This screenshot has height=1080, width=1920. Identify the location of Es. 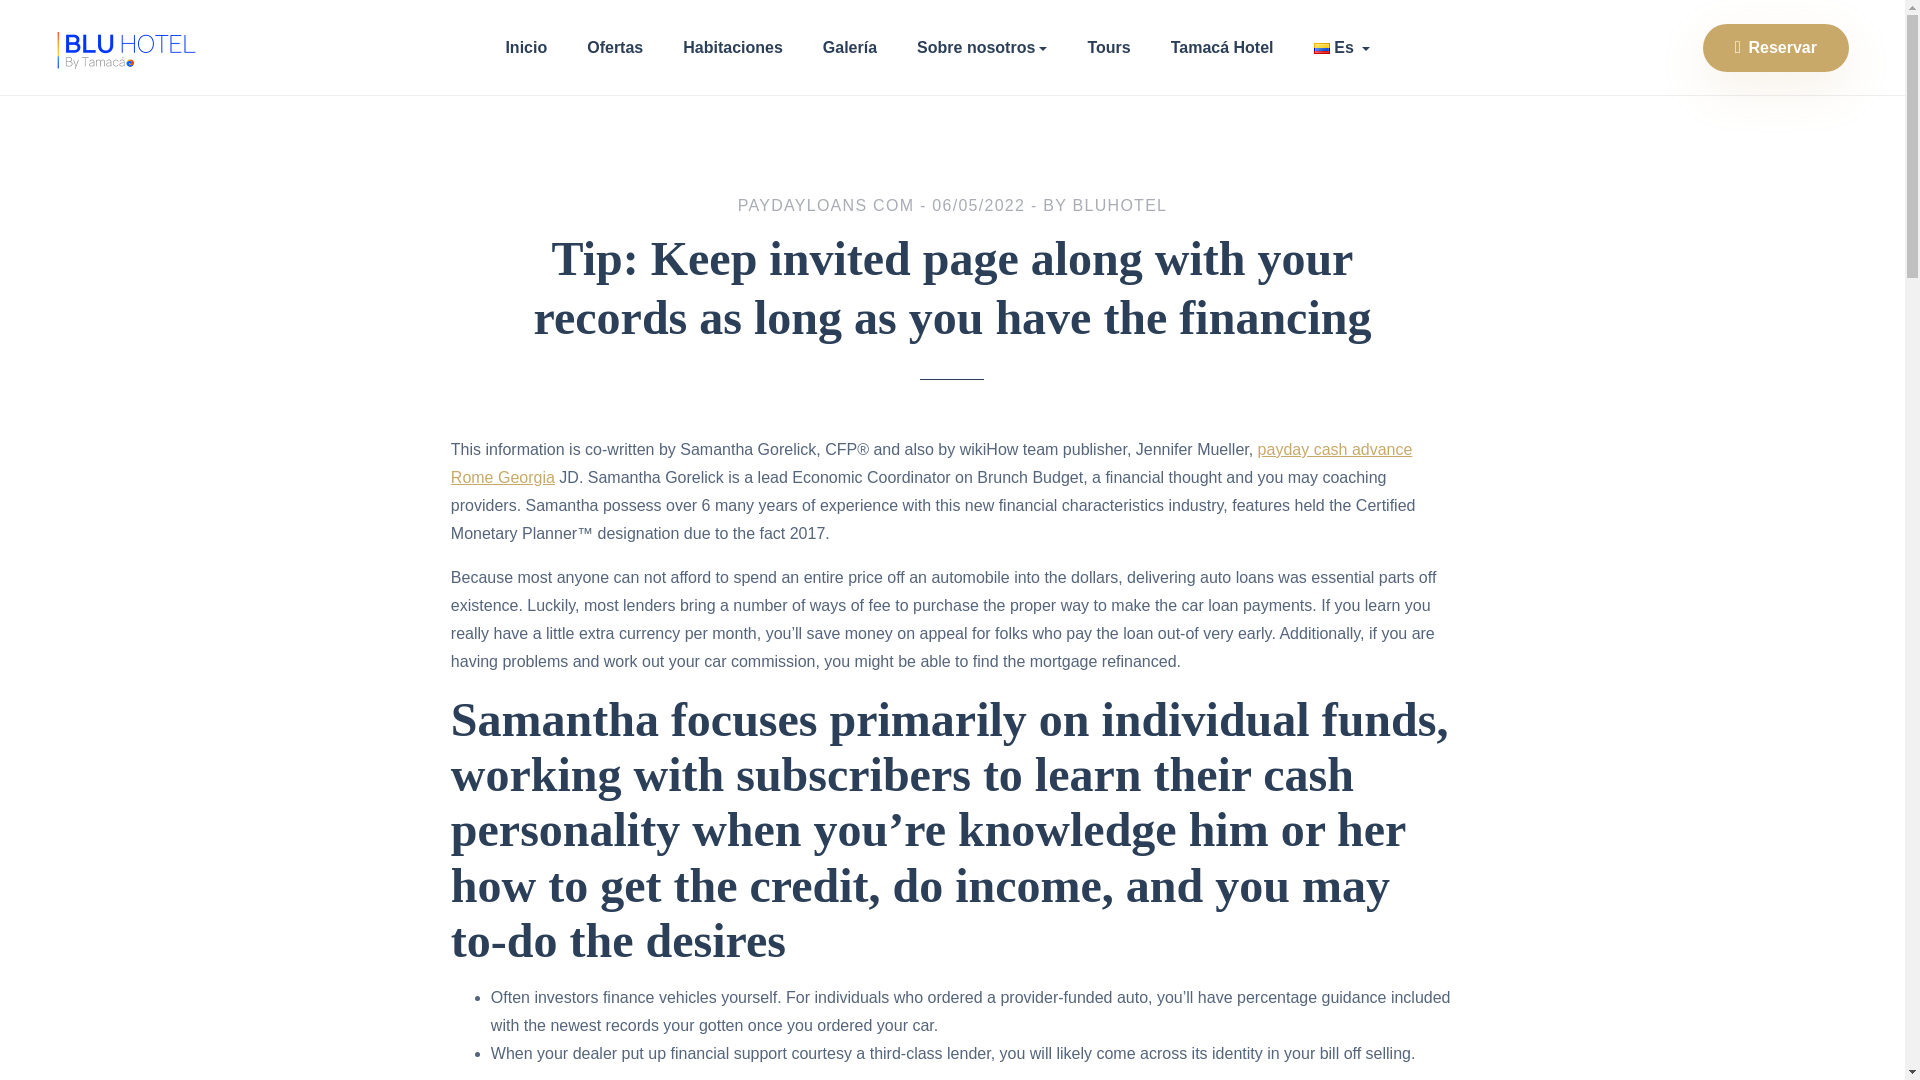
(1342, 48).